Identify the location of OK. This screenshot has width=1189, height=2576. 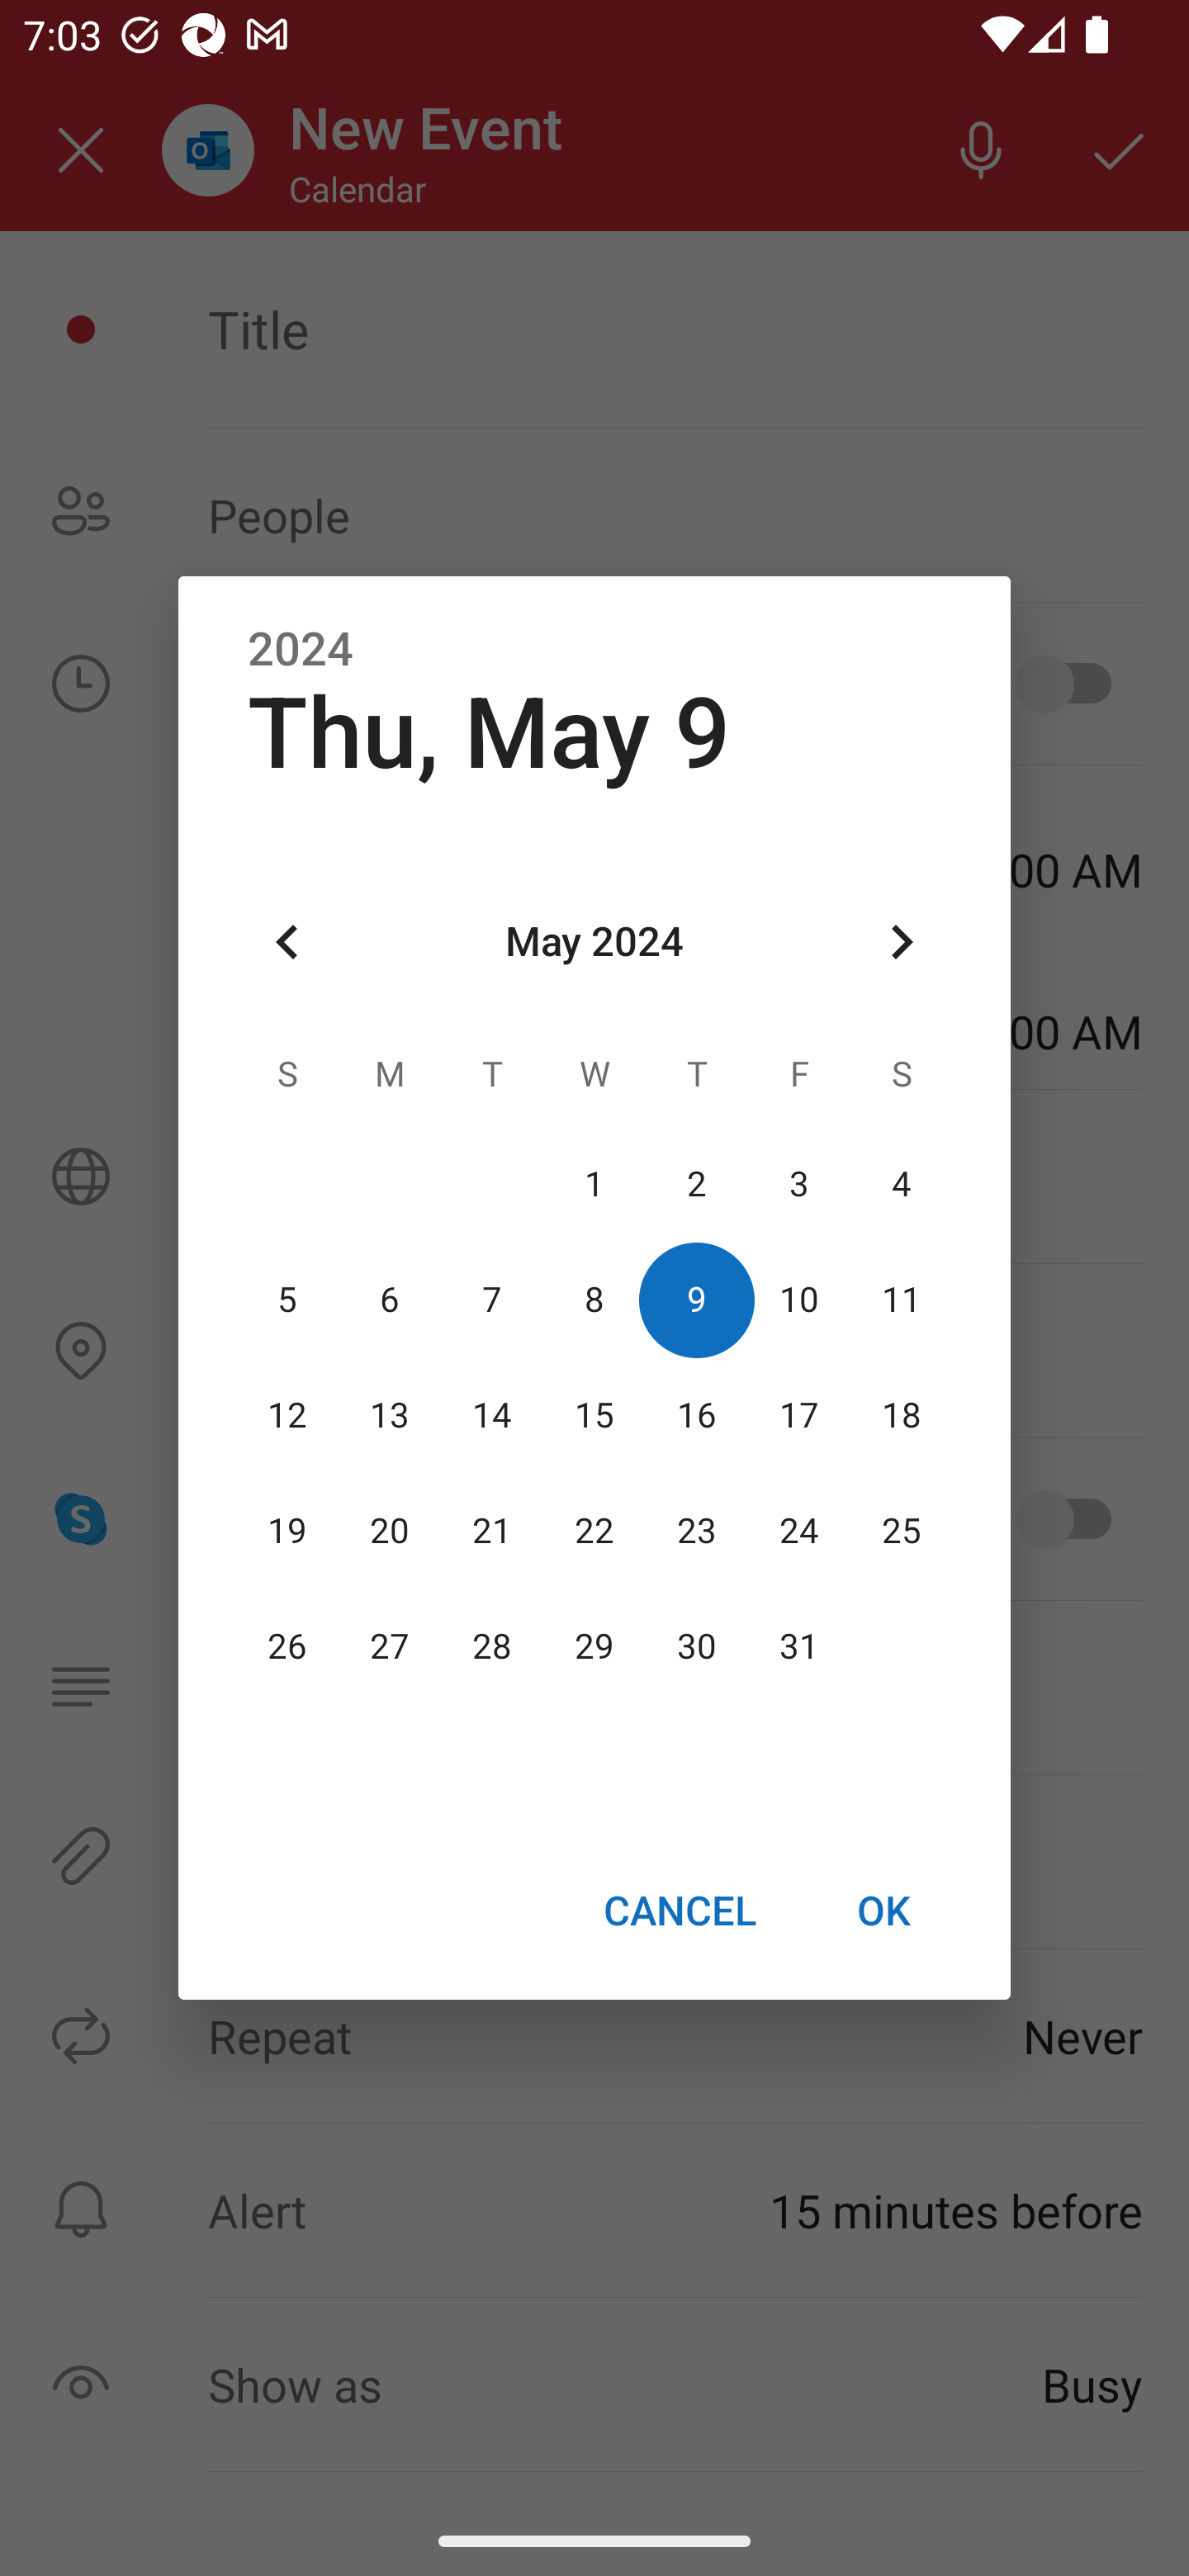
(883, 1910).